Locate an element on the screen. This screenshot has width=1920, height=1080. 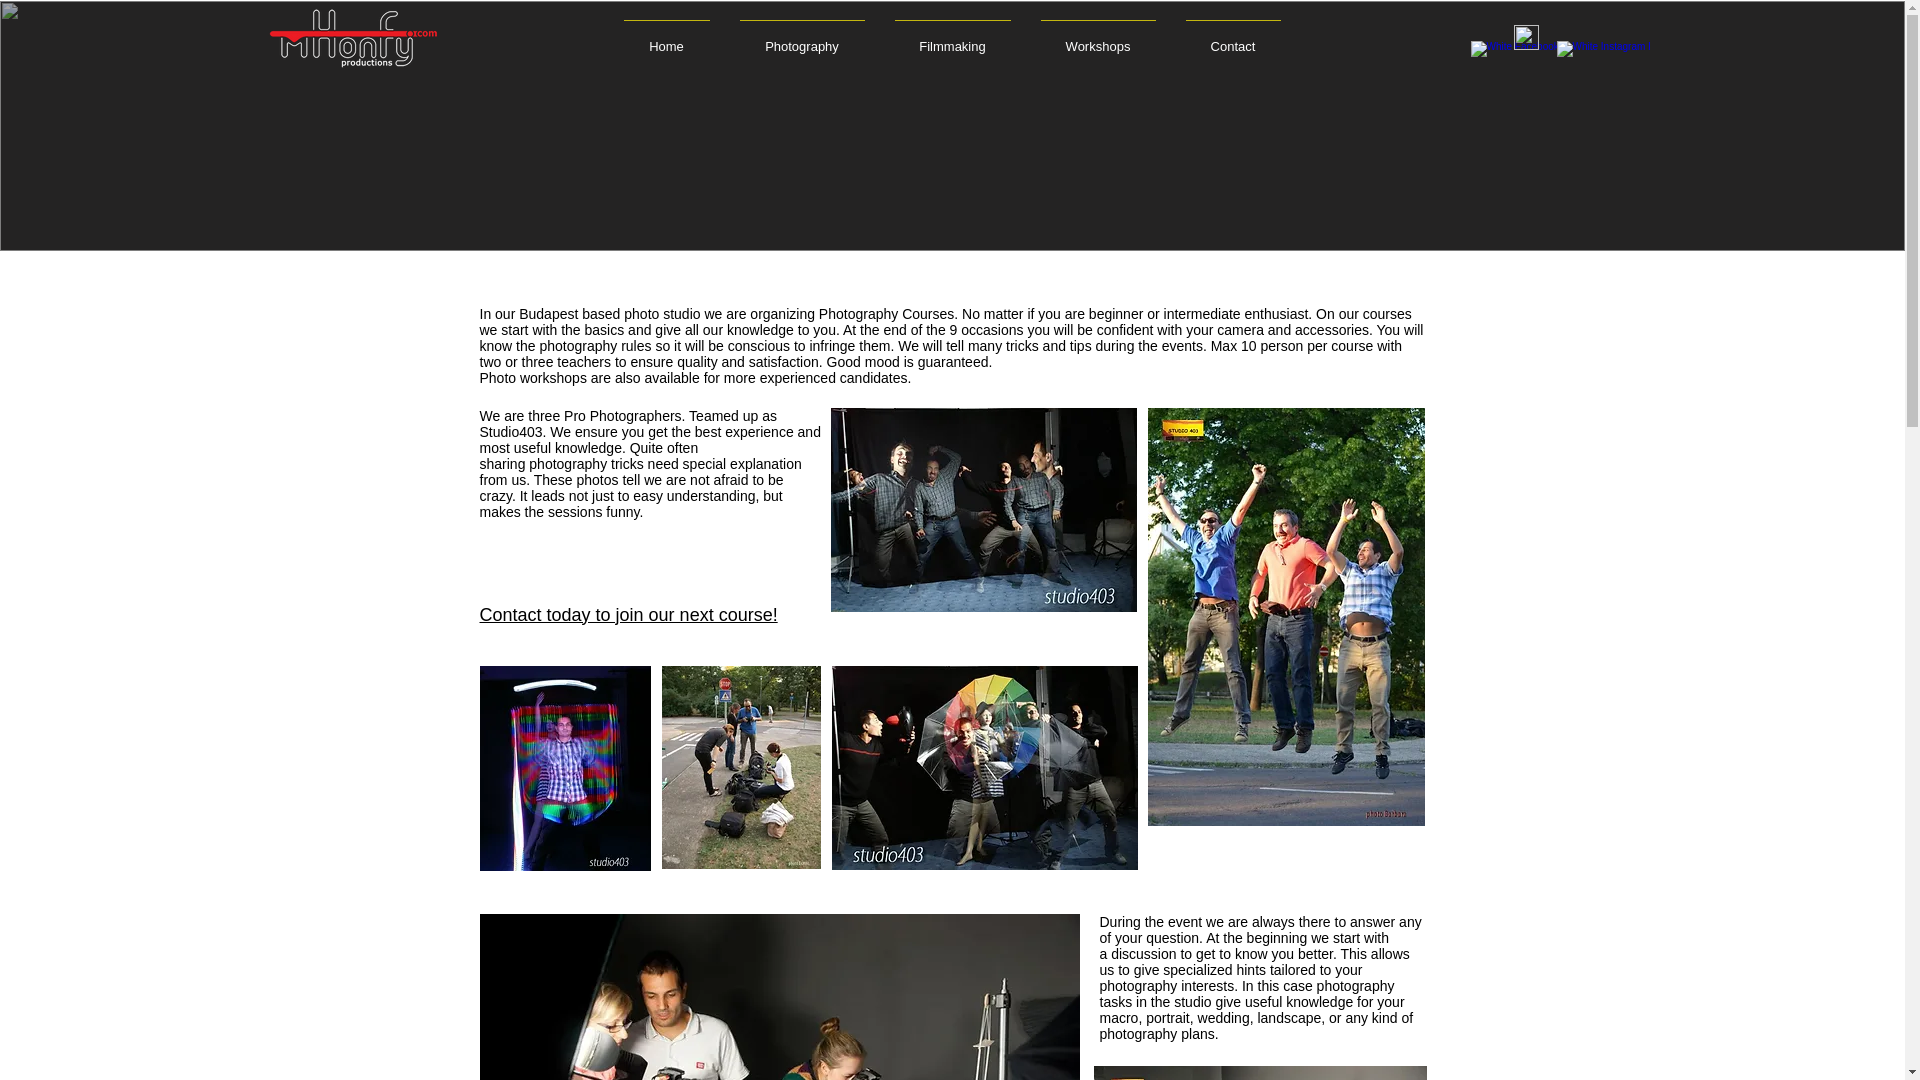
Photography is located at coordinates (801, 38).